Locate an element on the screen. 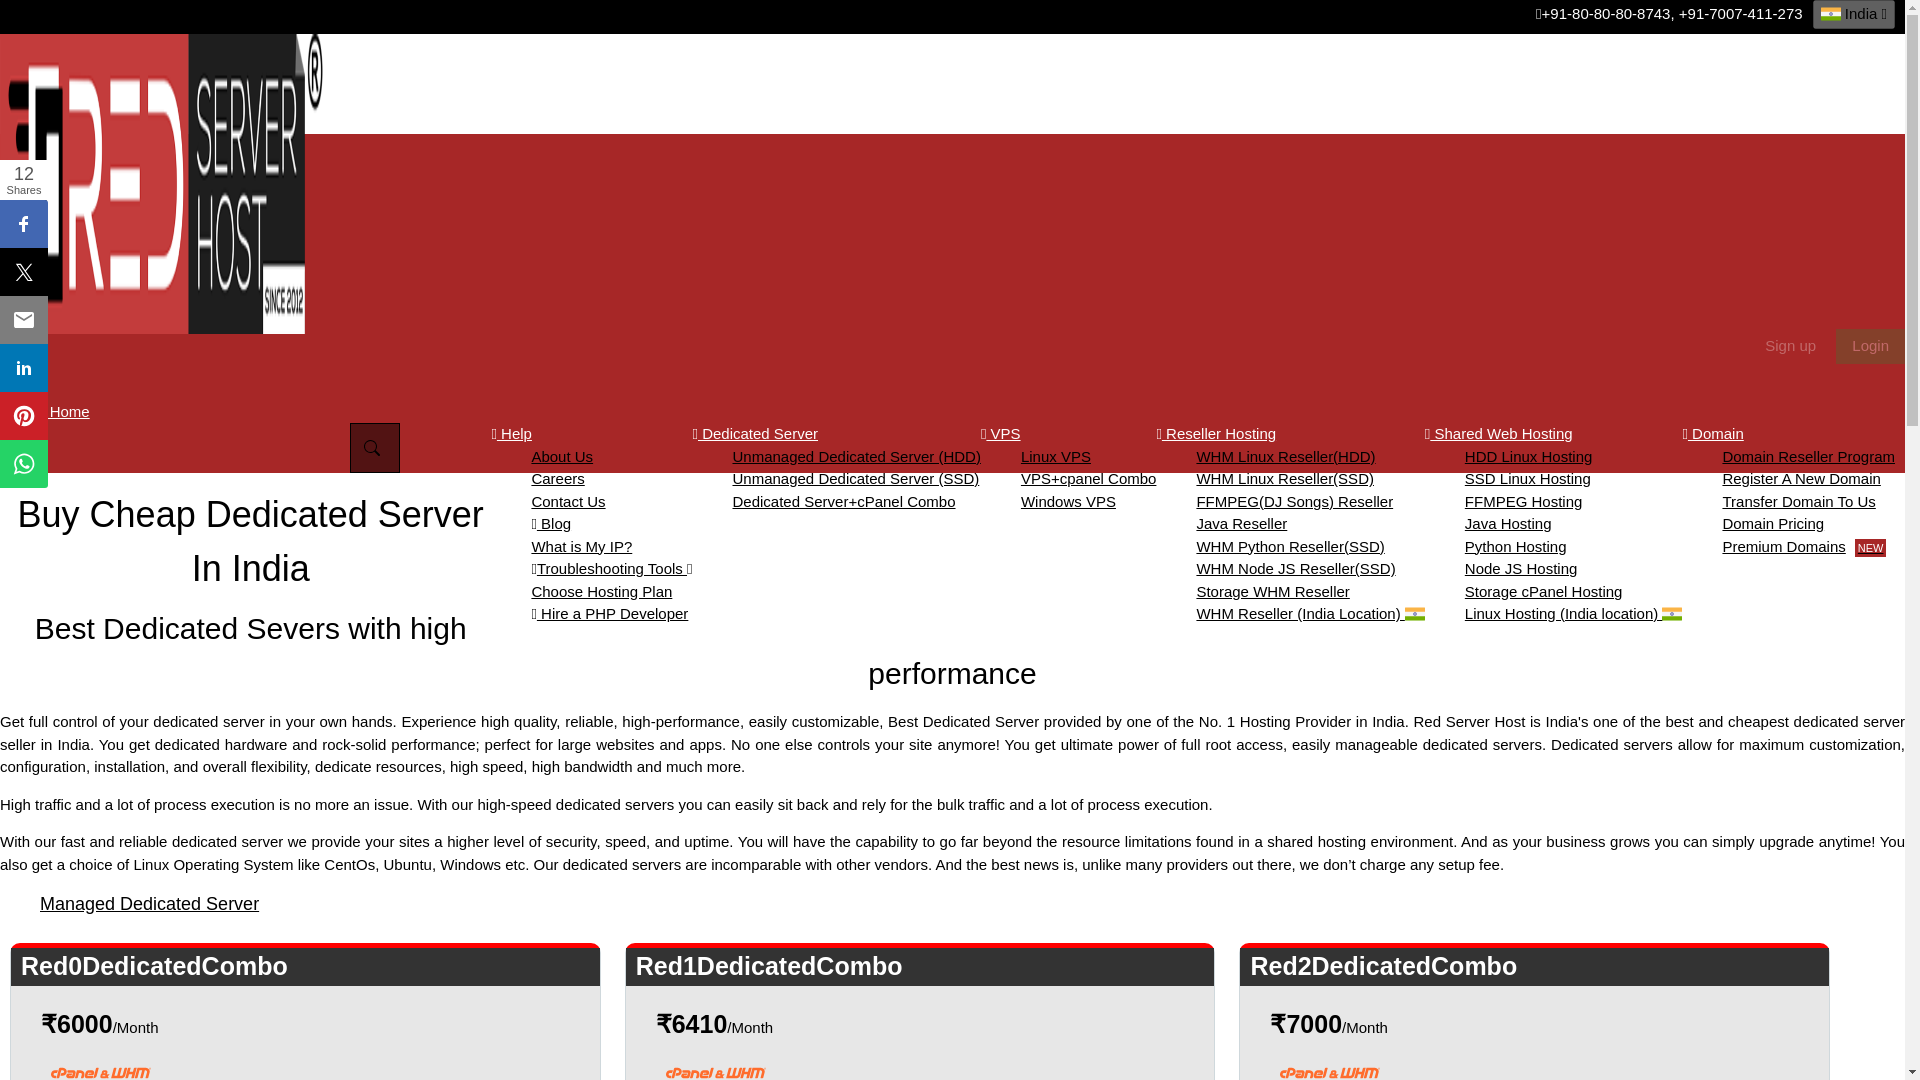 The height and width of the screenshot is (1080, 1920). Transfer Domain To Us is located at coordinates (1798, 500).